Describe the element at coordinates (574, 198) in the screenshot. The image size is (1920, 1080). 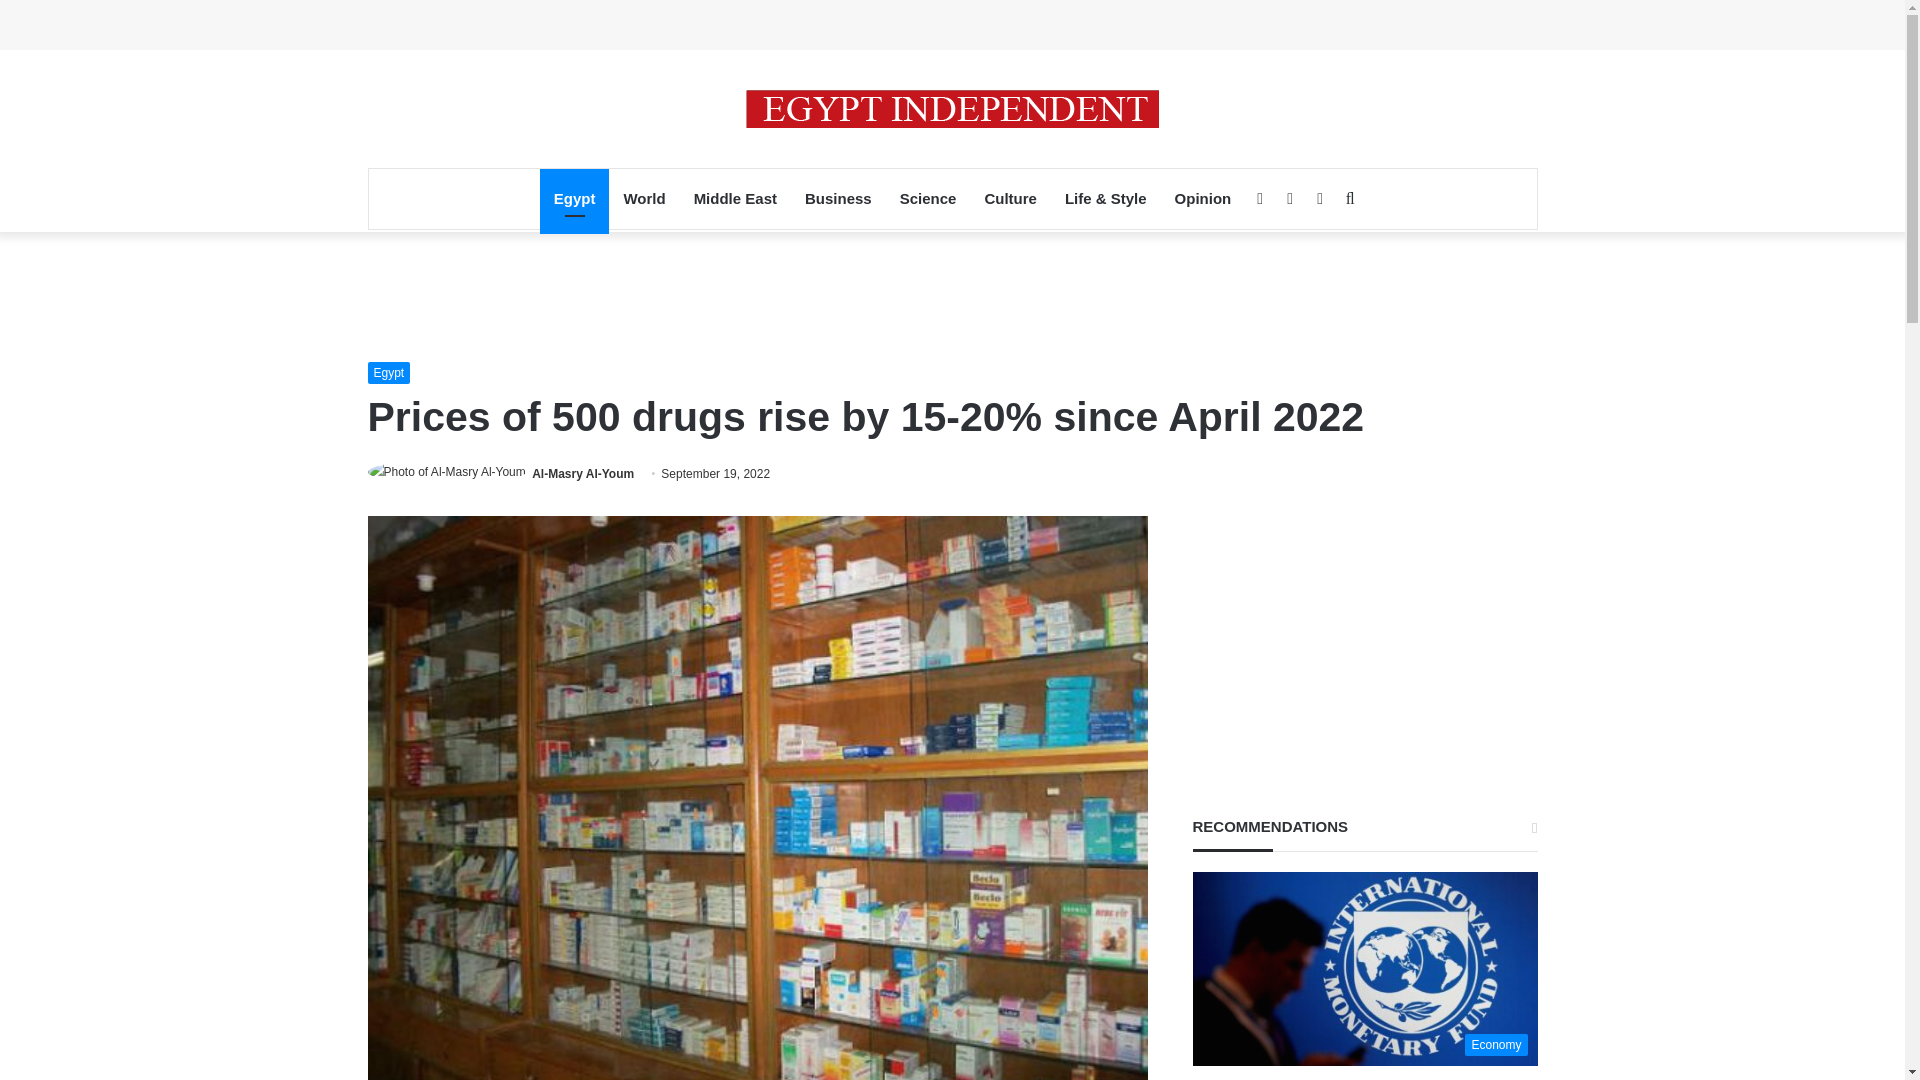
I see `Egypt` at that location.